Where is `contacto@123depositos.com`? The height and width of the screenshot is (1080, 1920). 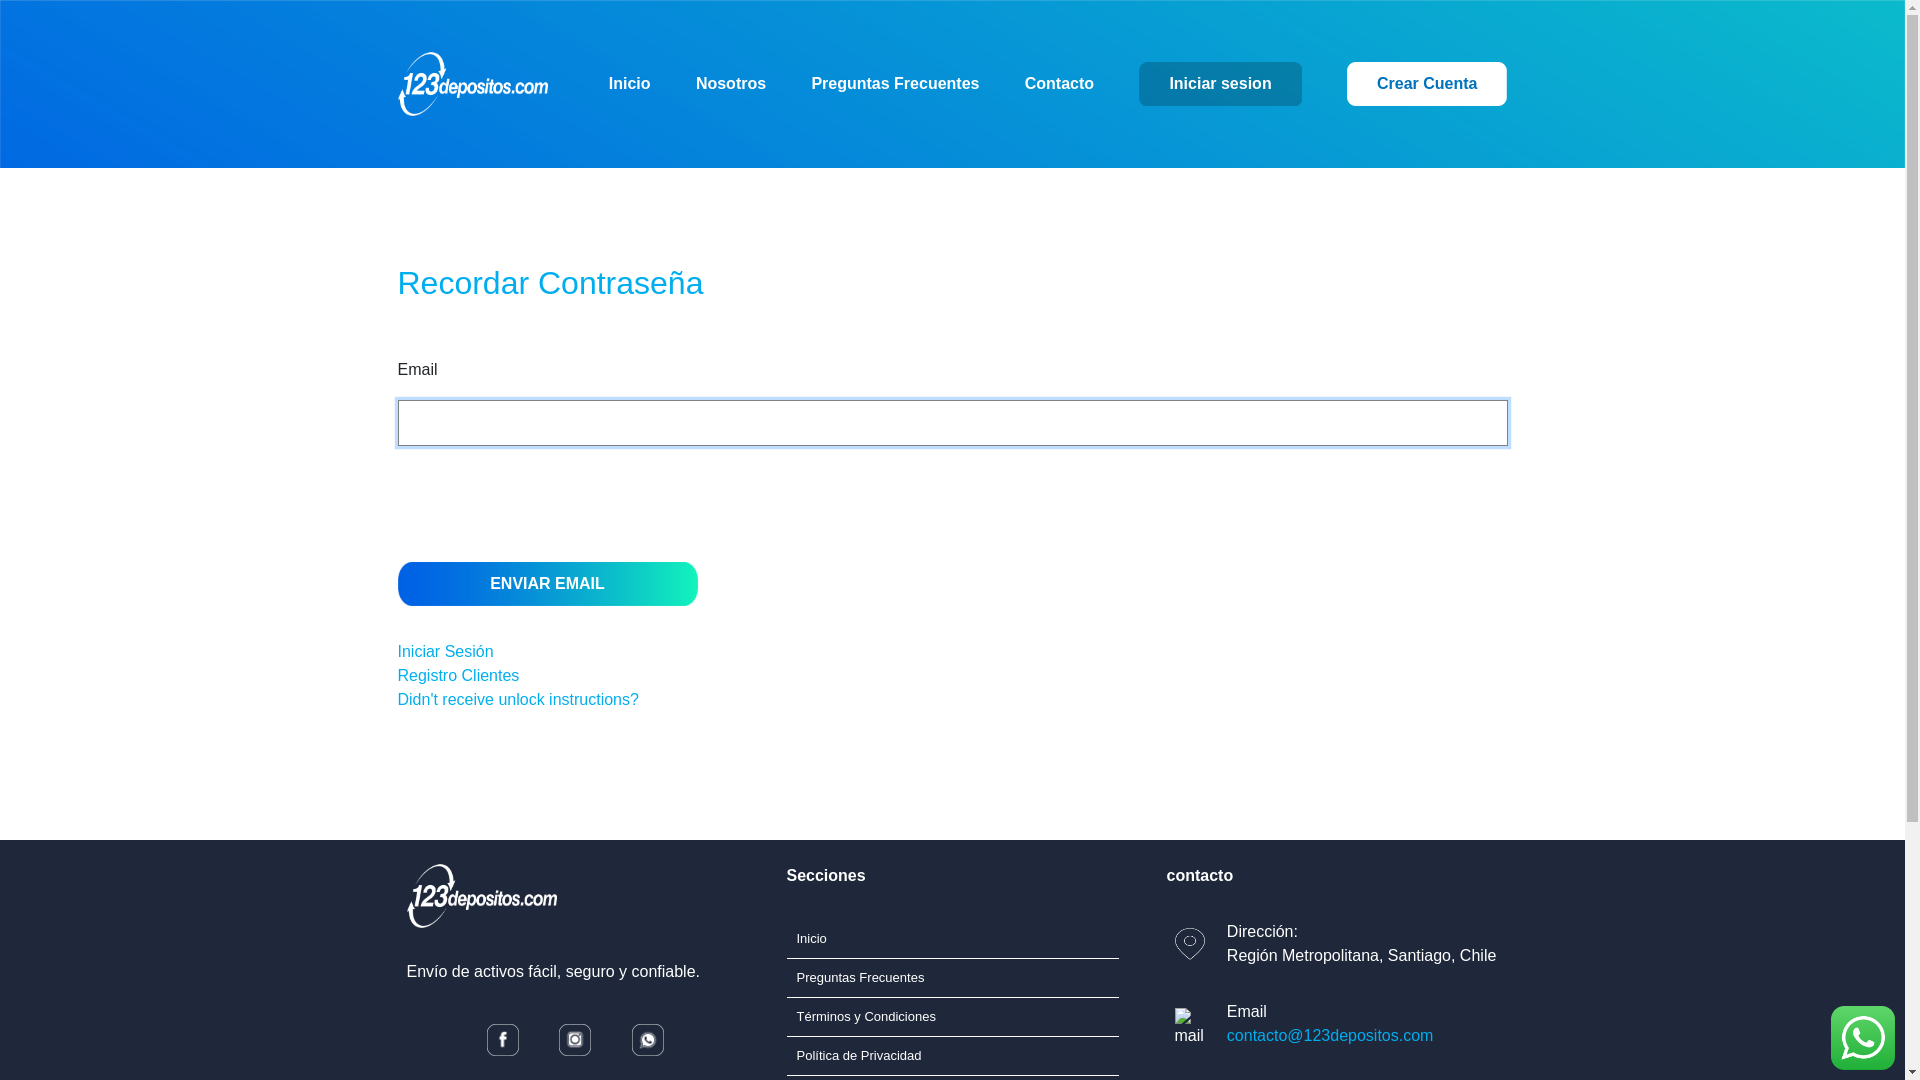 contacto@123depositos.com is located at coordinates (1330, 1036).